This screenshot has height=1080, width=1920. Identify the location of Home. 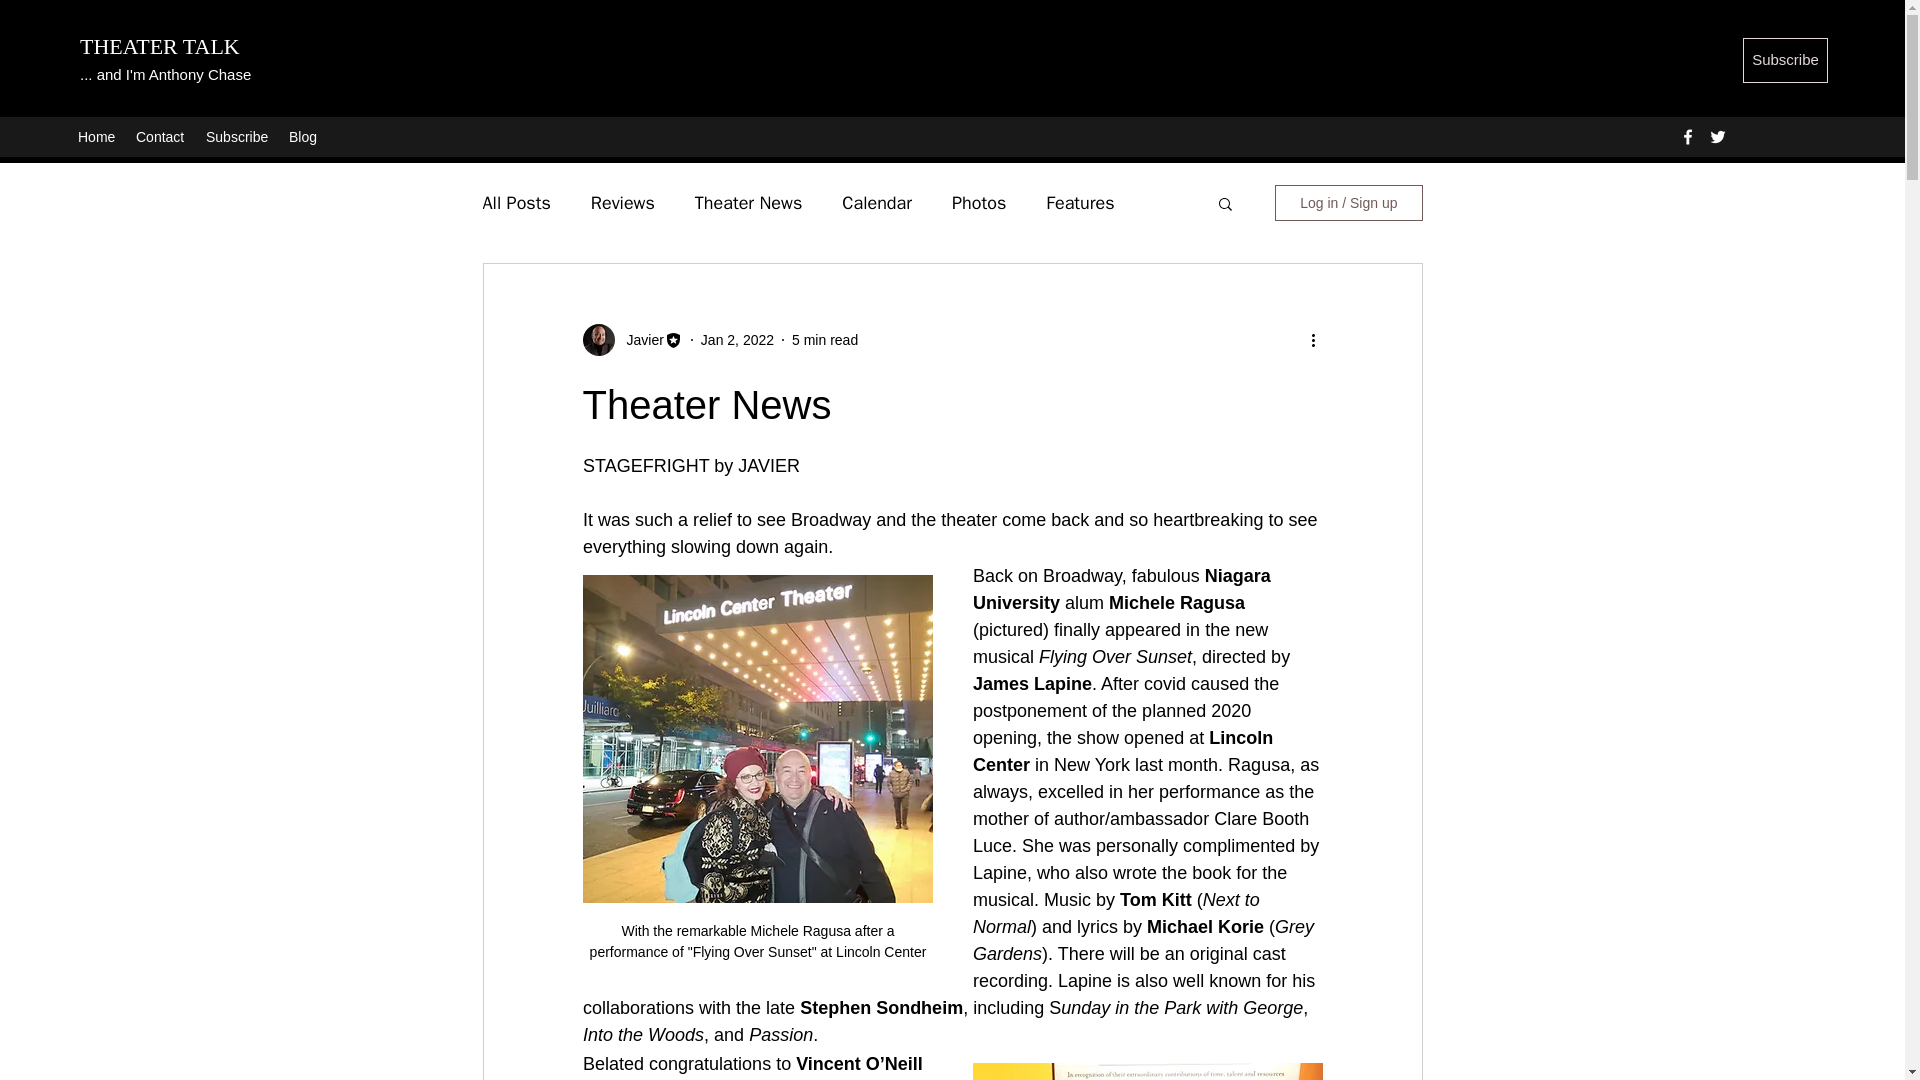
(96, 137).